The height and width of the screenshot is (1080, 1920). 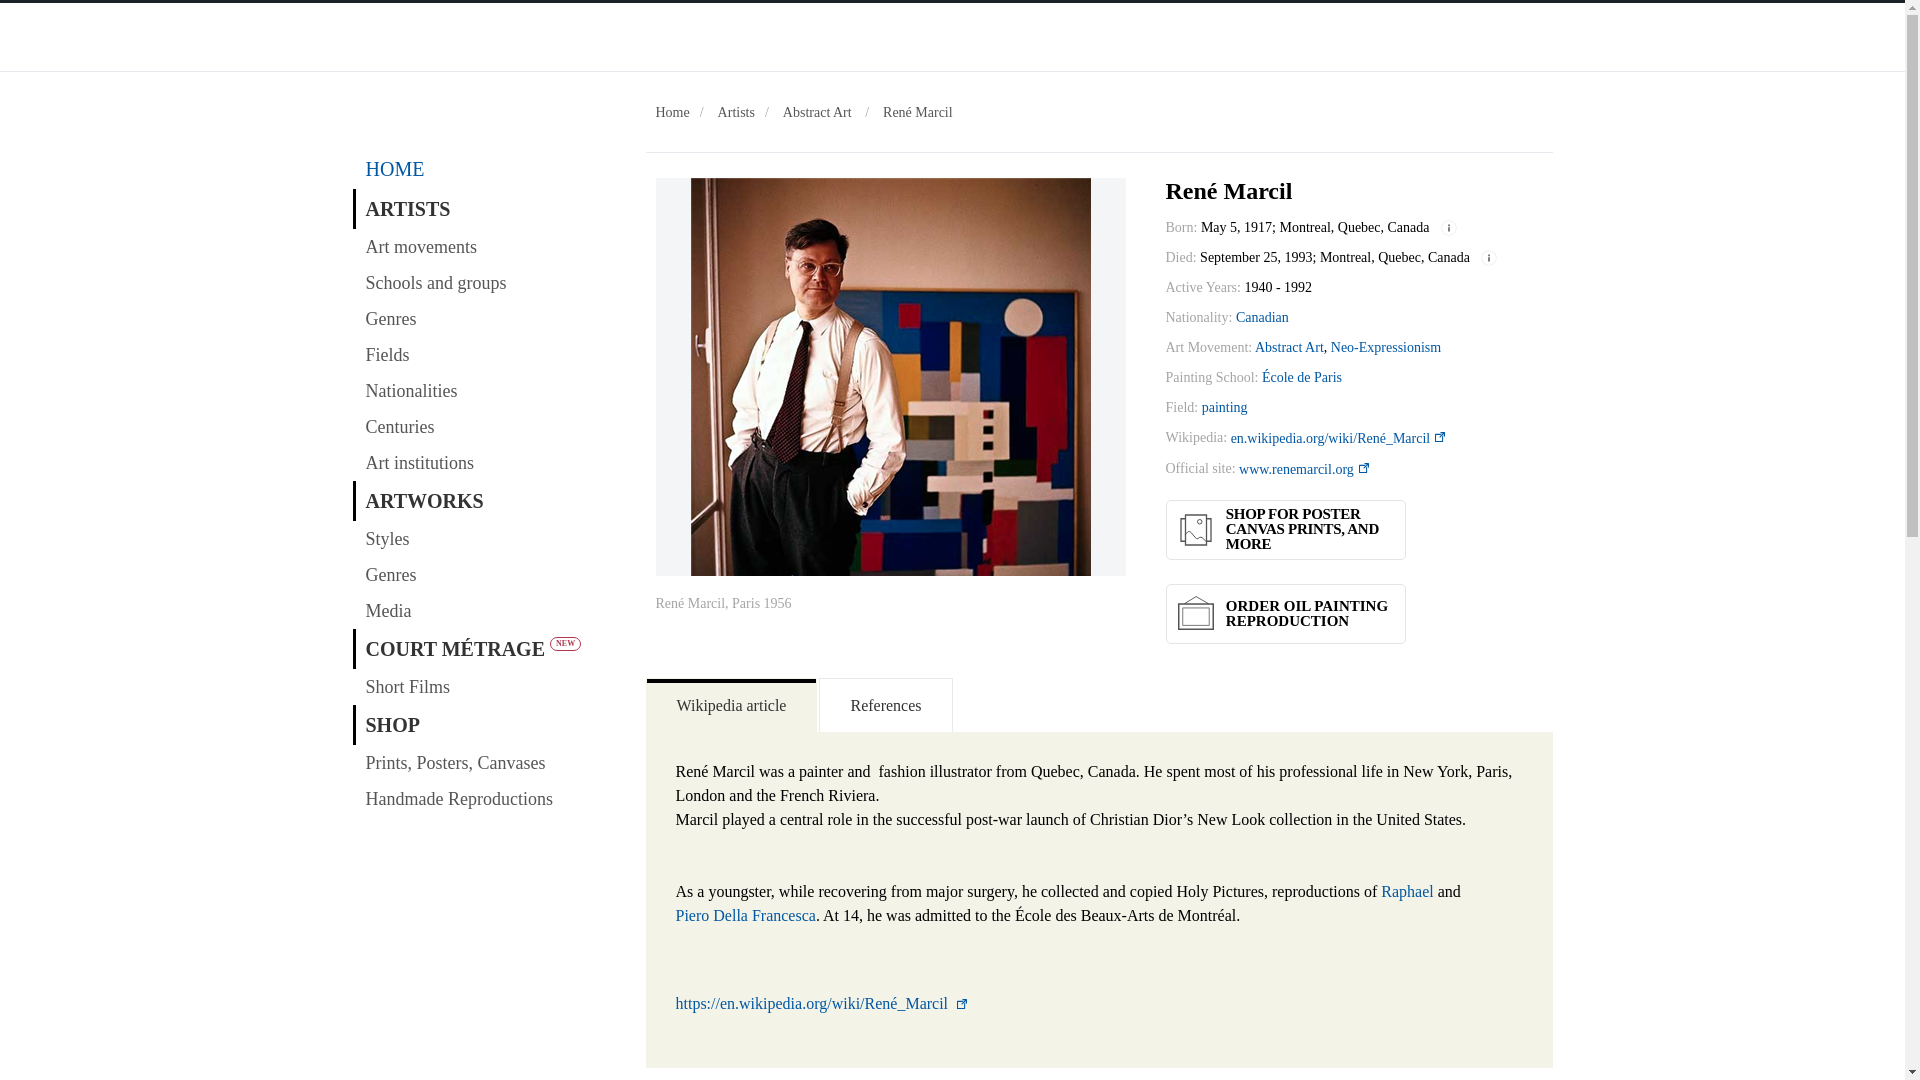 I want to click on Schools and groups, so click(x=488, y=282).